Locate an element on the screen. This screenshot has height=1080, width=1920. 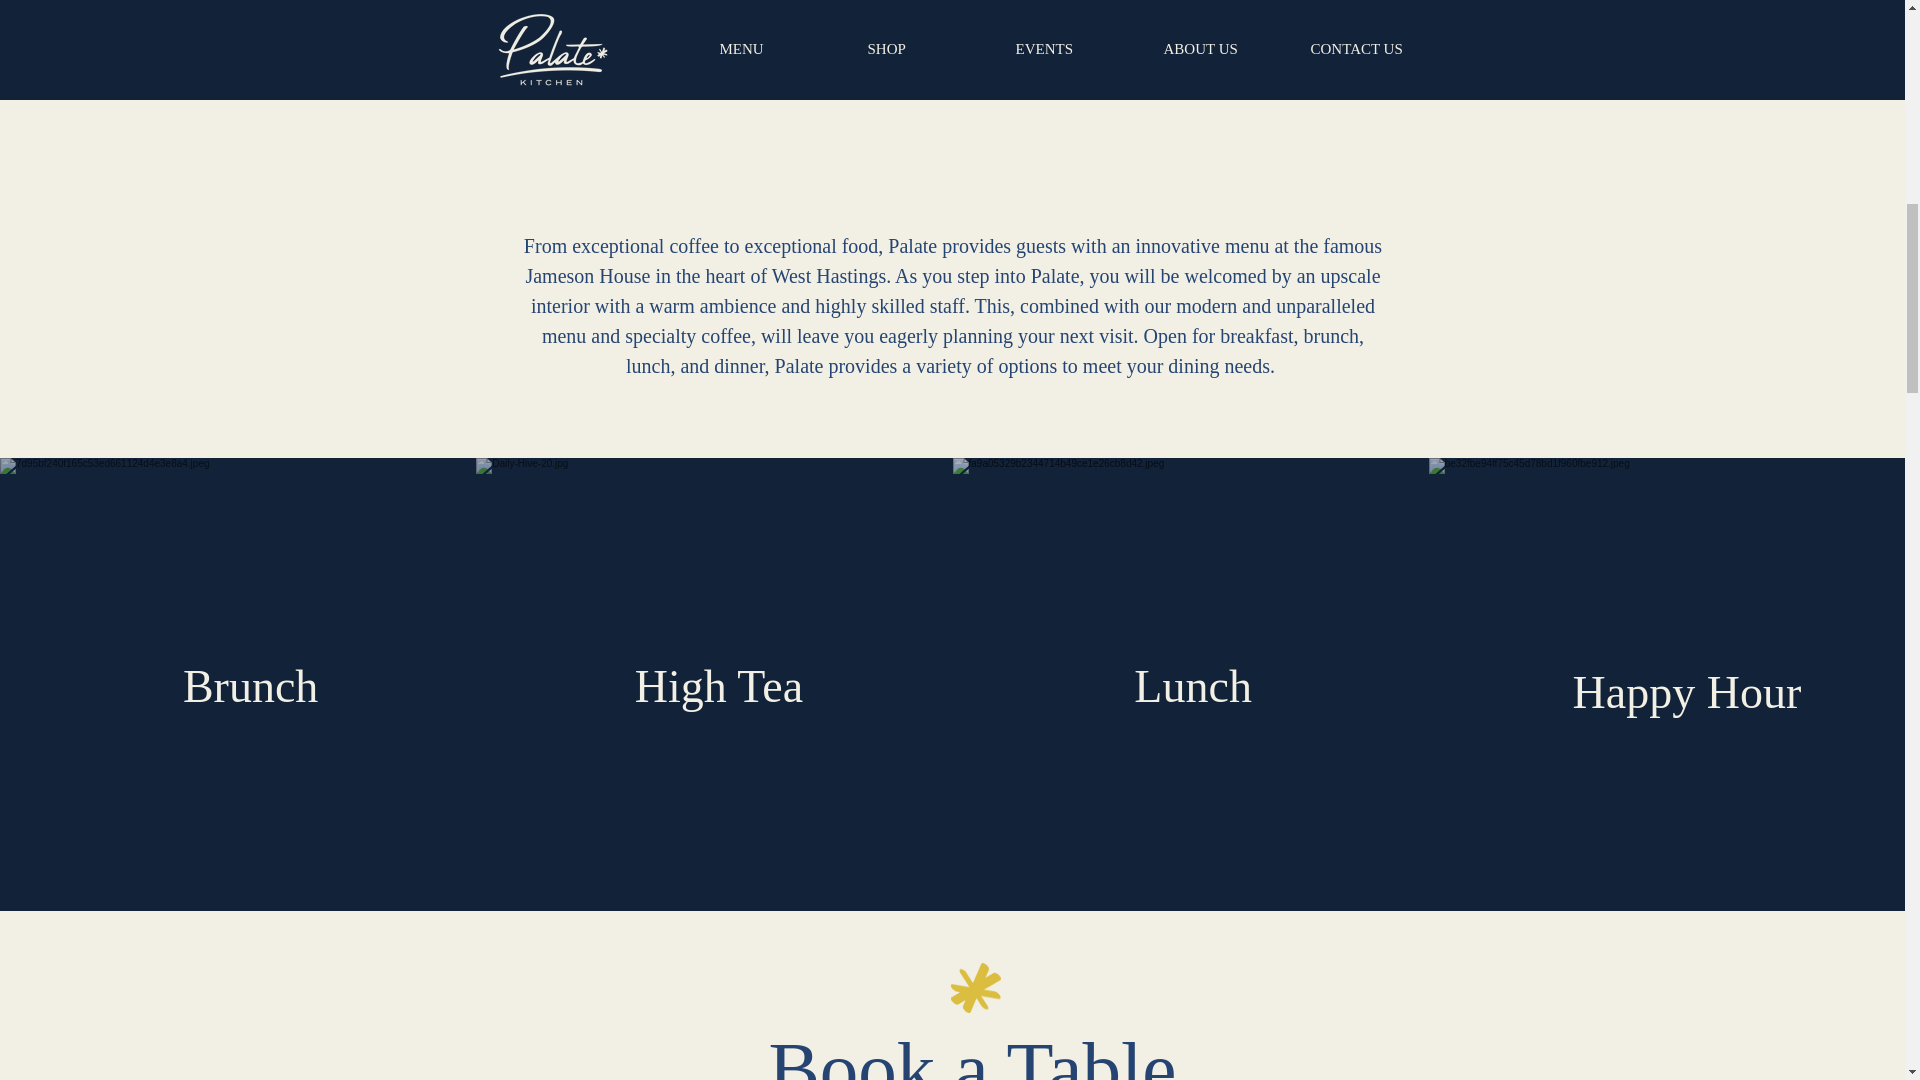
Lunch is located at coordinates (1192, 686).